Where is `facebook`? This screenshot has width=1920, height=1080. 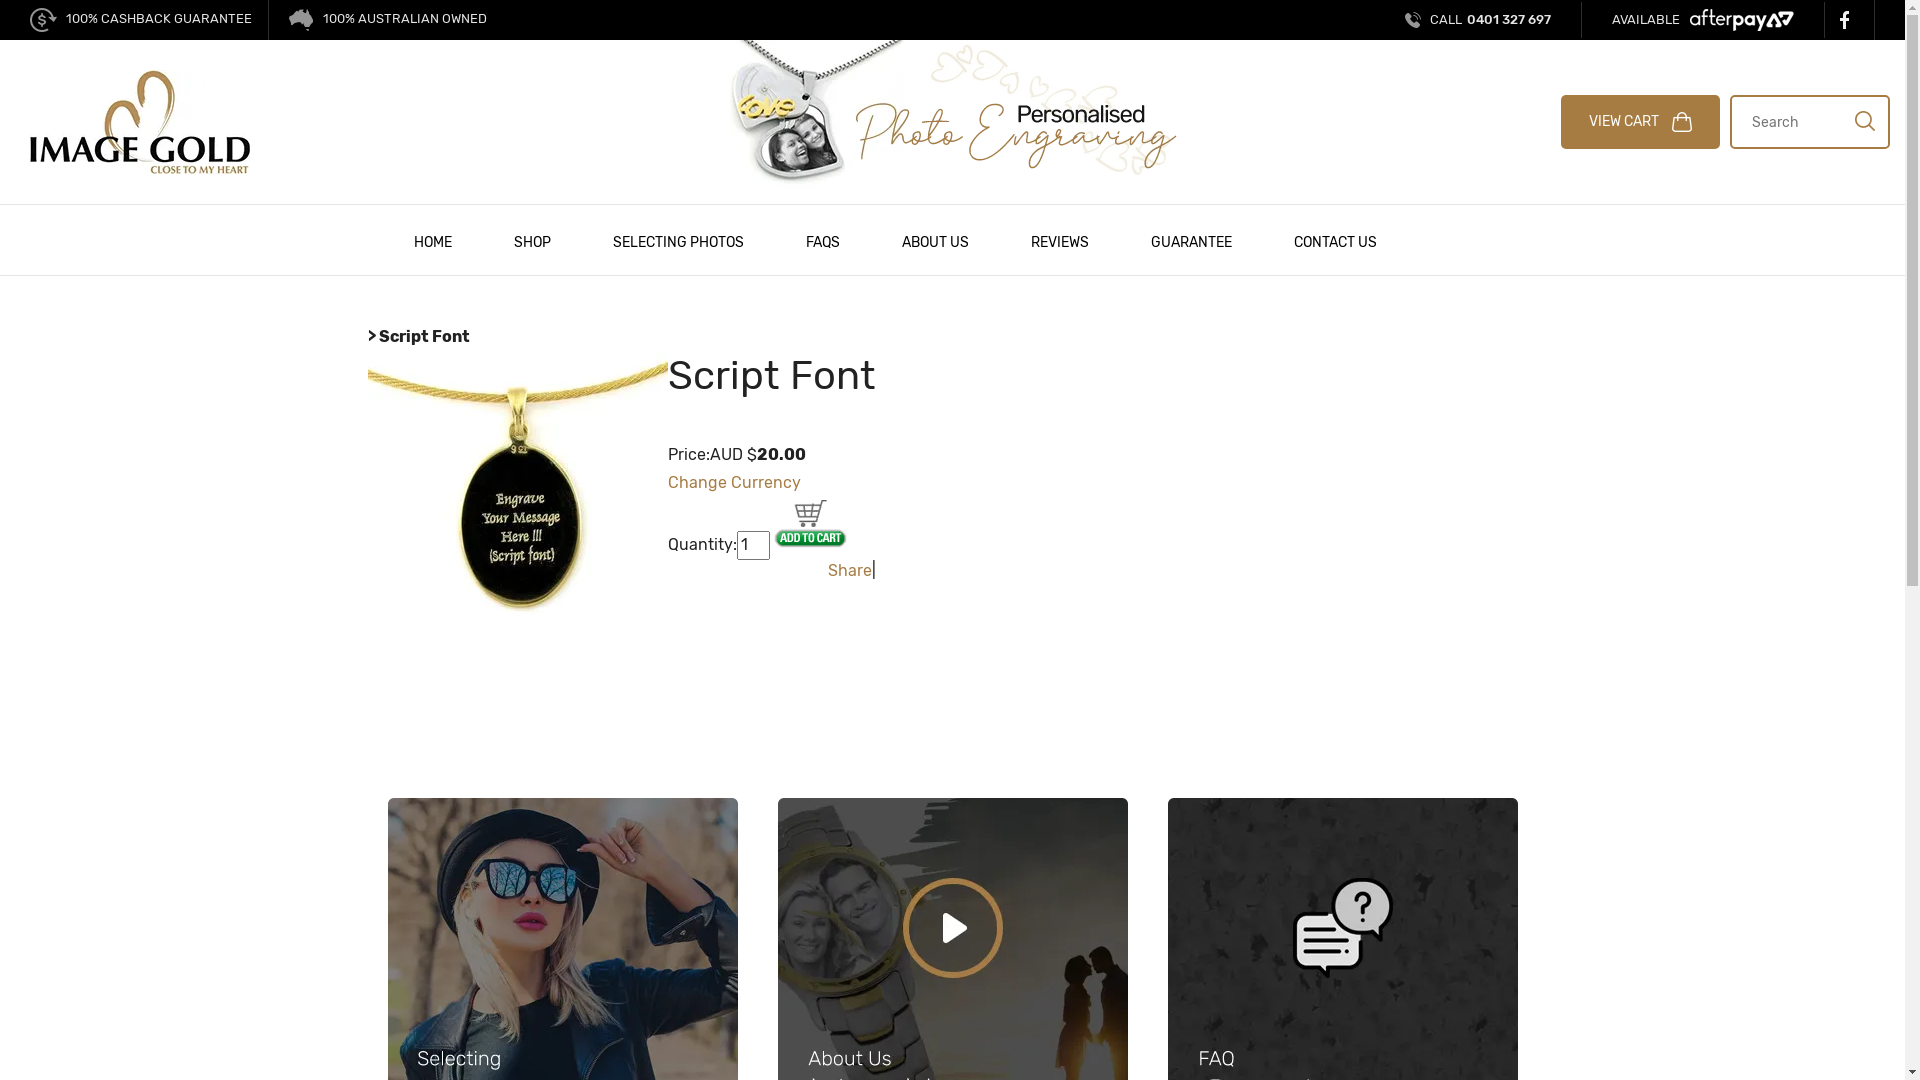 facebook is located at coordinates (1850, 20).